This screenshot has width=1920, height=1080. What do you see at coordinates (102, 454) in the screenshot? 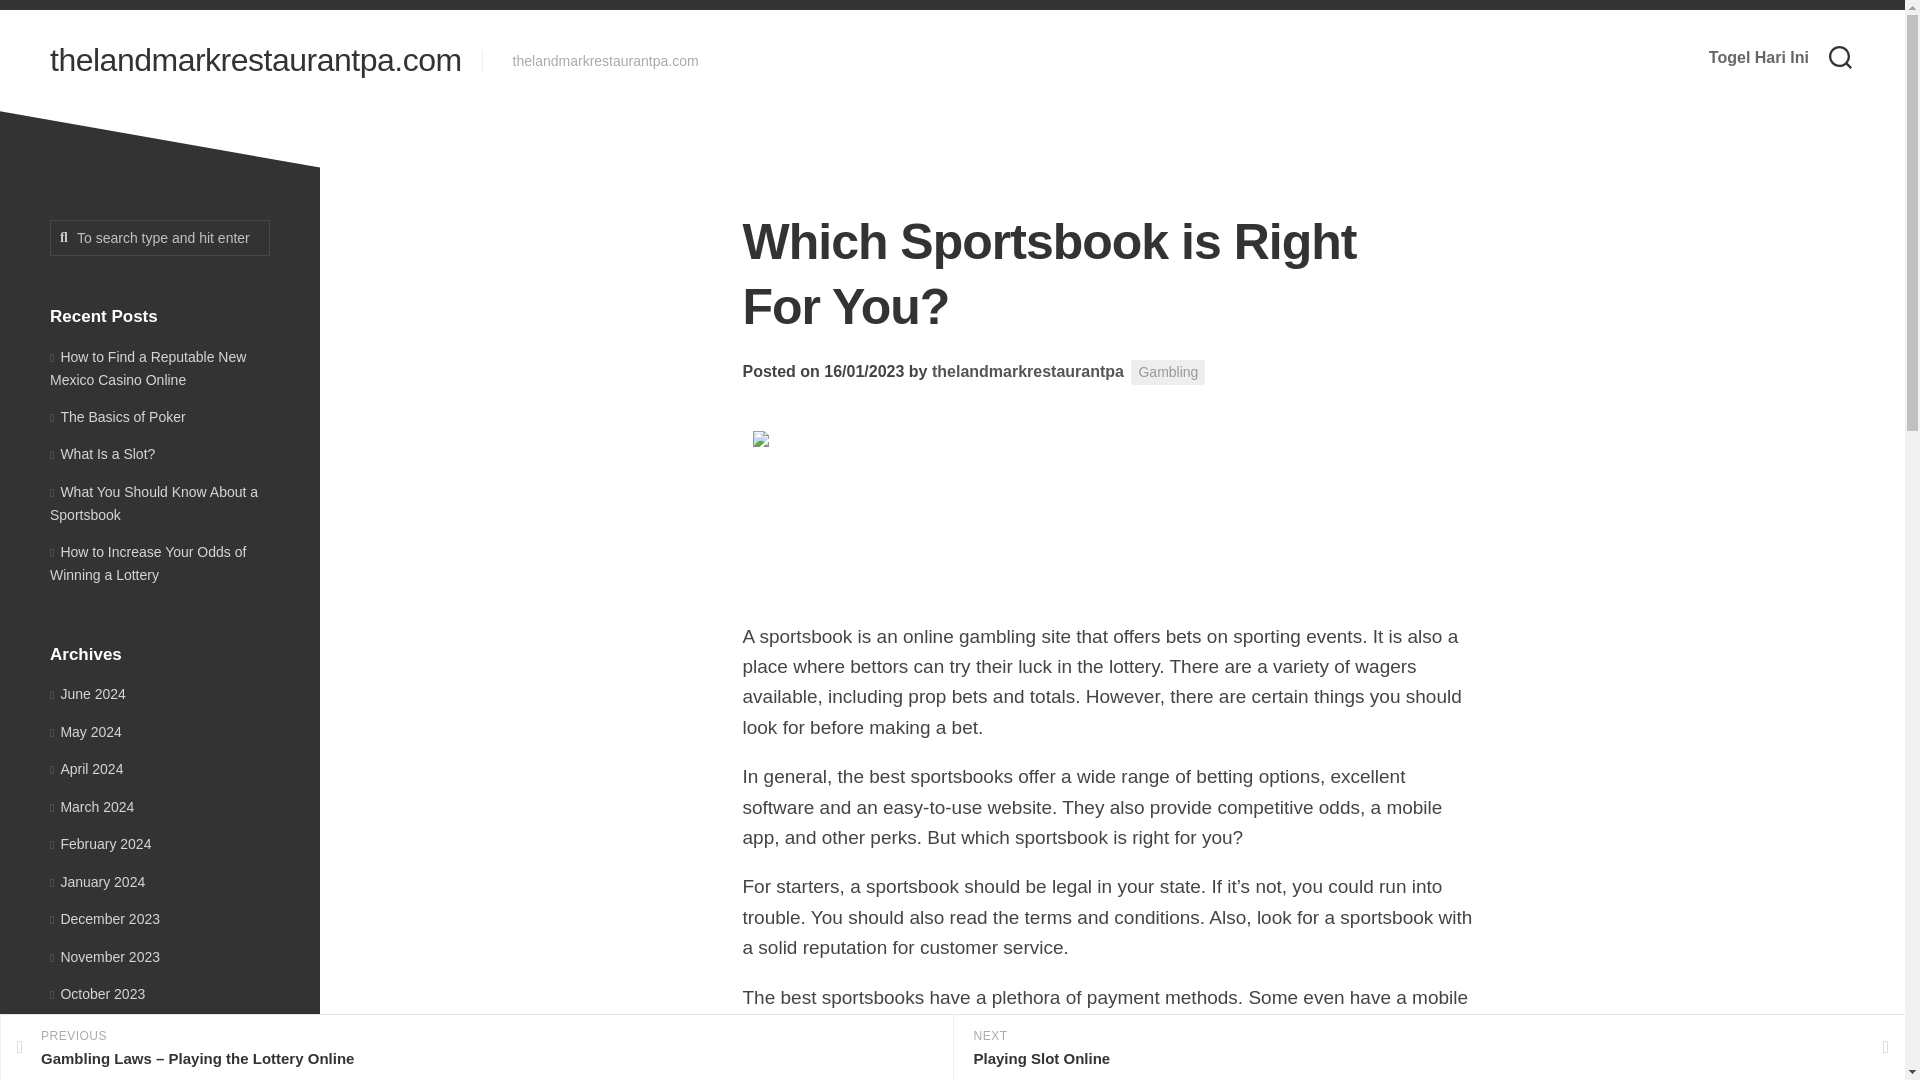
I see `What Is a Slot?` at bounding box center [102, 454].